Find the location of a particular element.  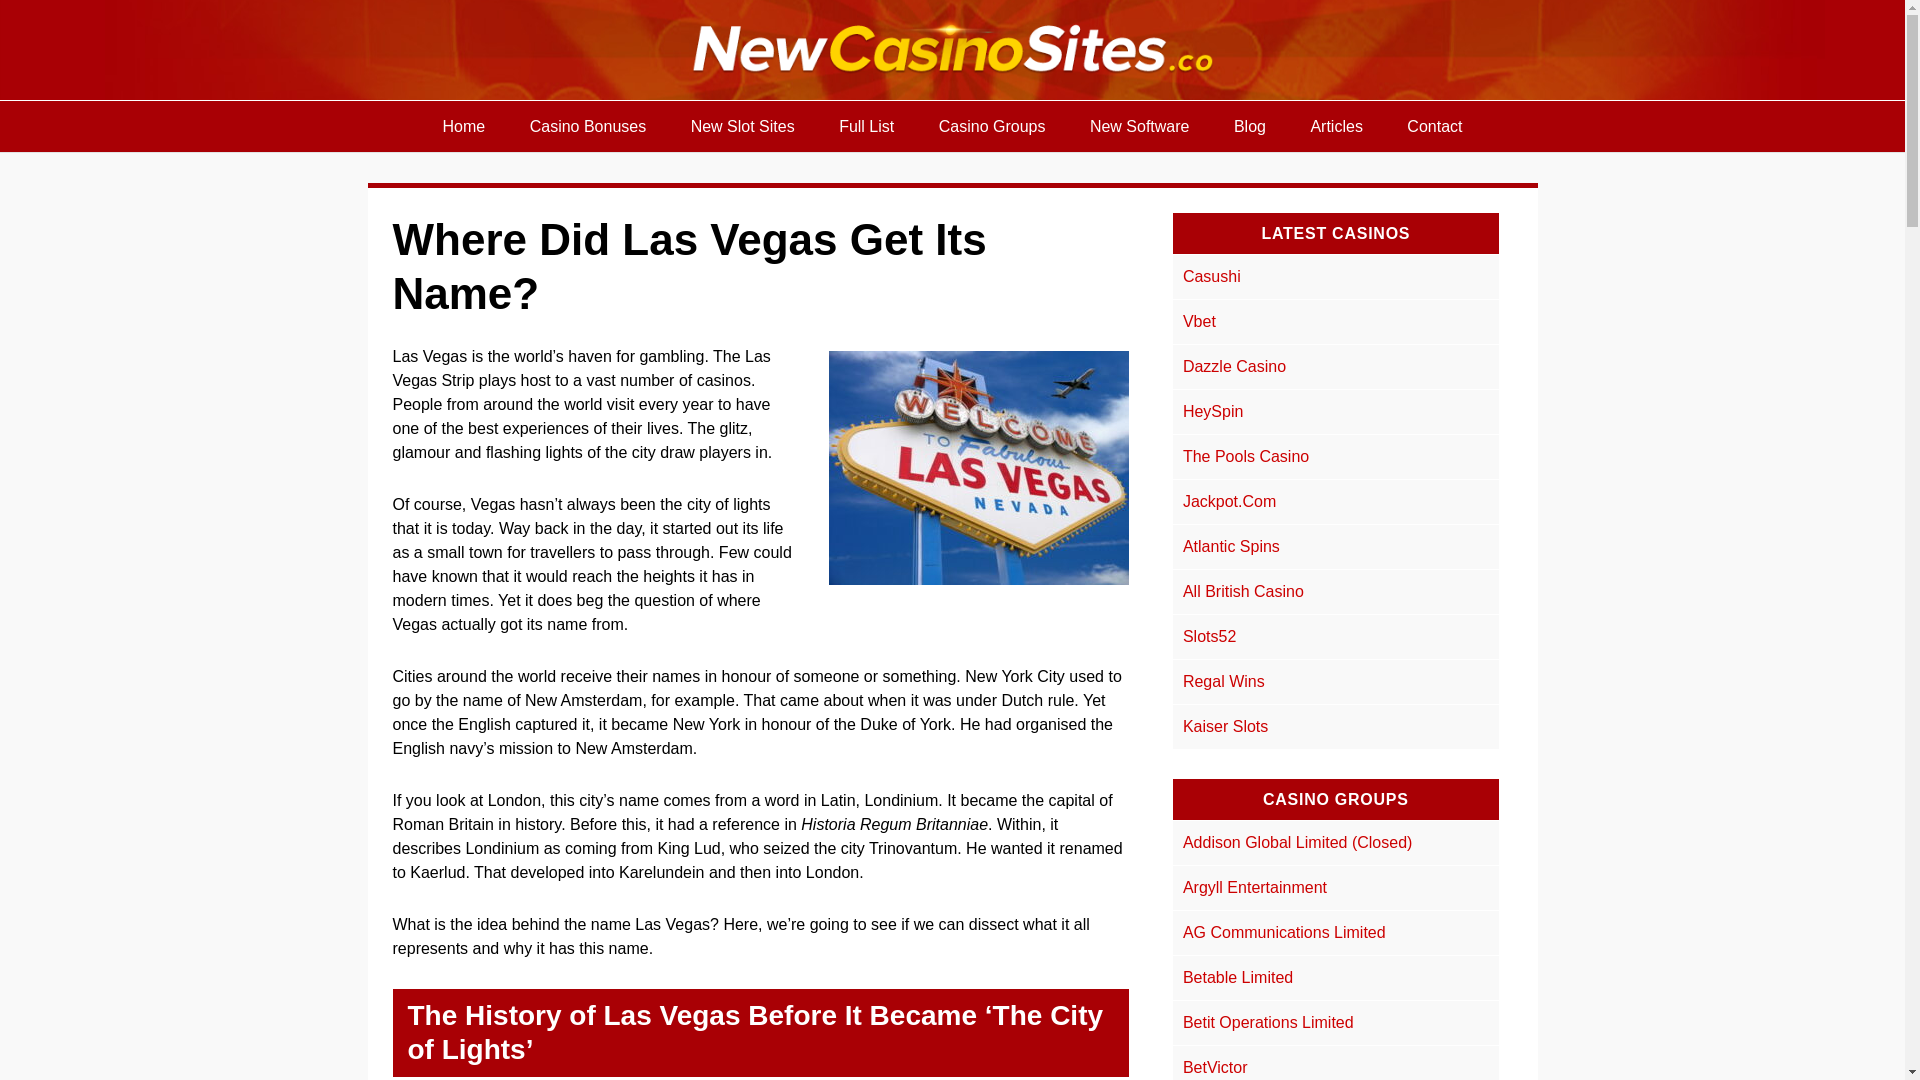

Articles is located at coordinates (1336, 126).